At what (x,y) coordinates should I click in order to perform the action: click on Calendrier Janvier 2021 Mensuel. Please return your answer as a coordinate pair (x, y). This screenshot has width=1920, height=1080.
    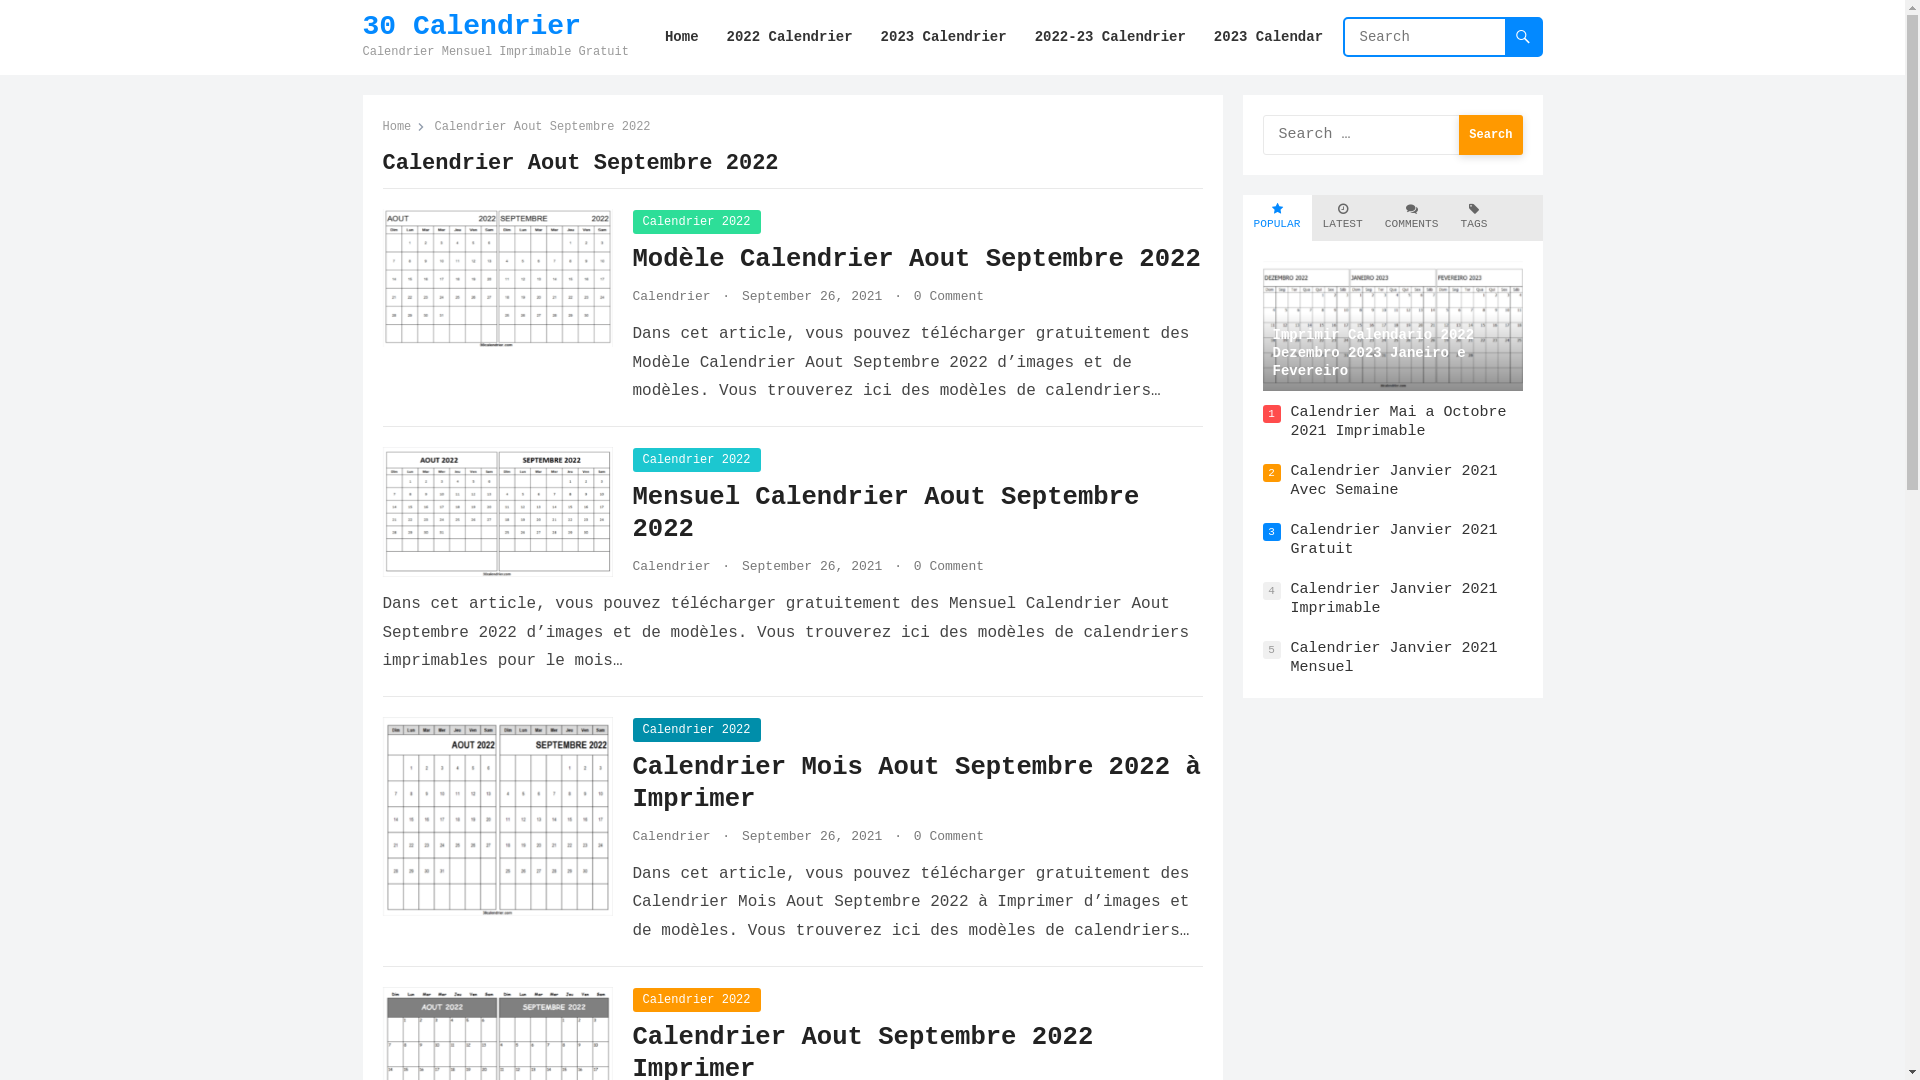
    Looking at the image, I should click on (1394, 658).